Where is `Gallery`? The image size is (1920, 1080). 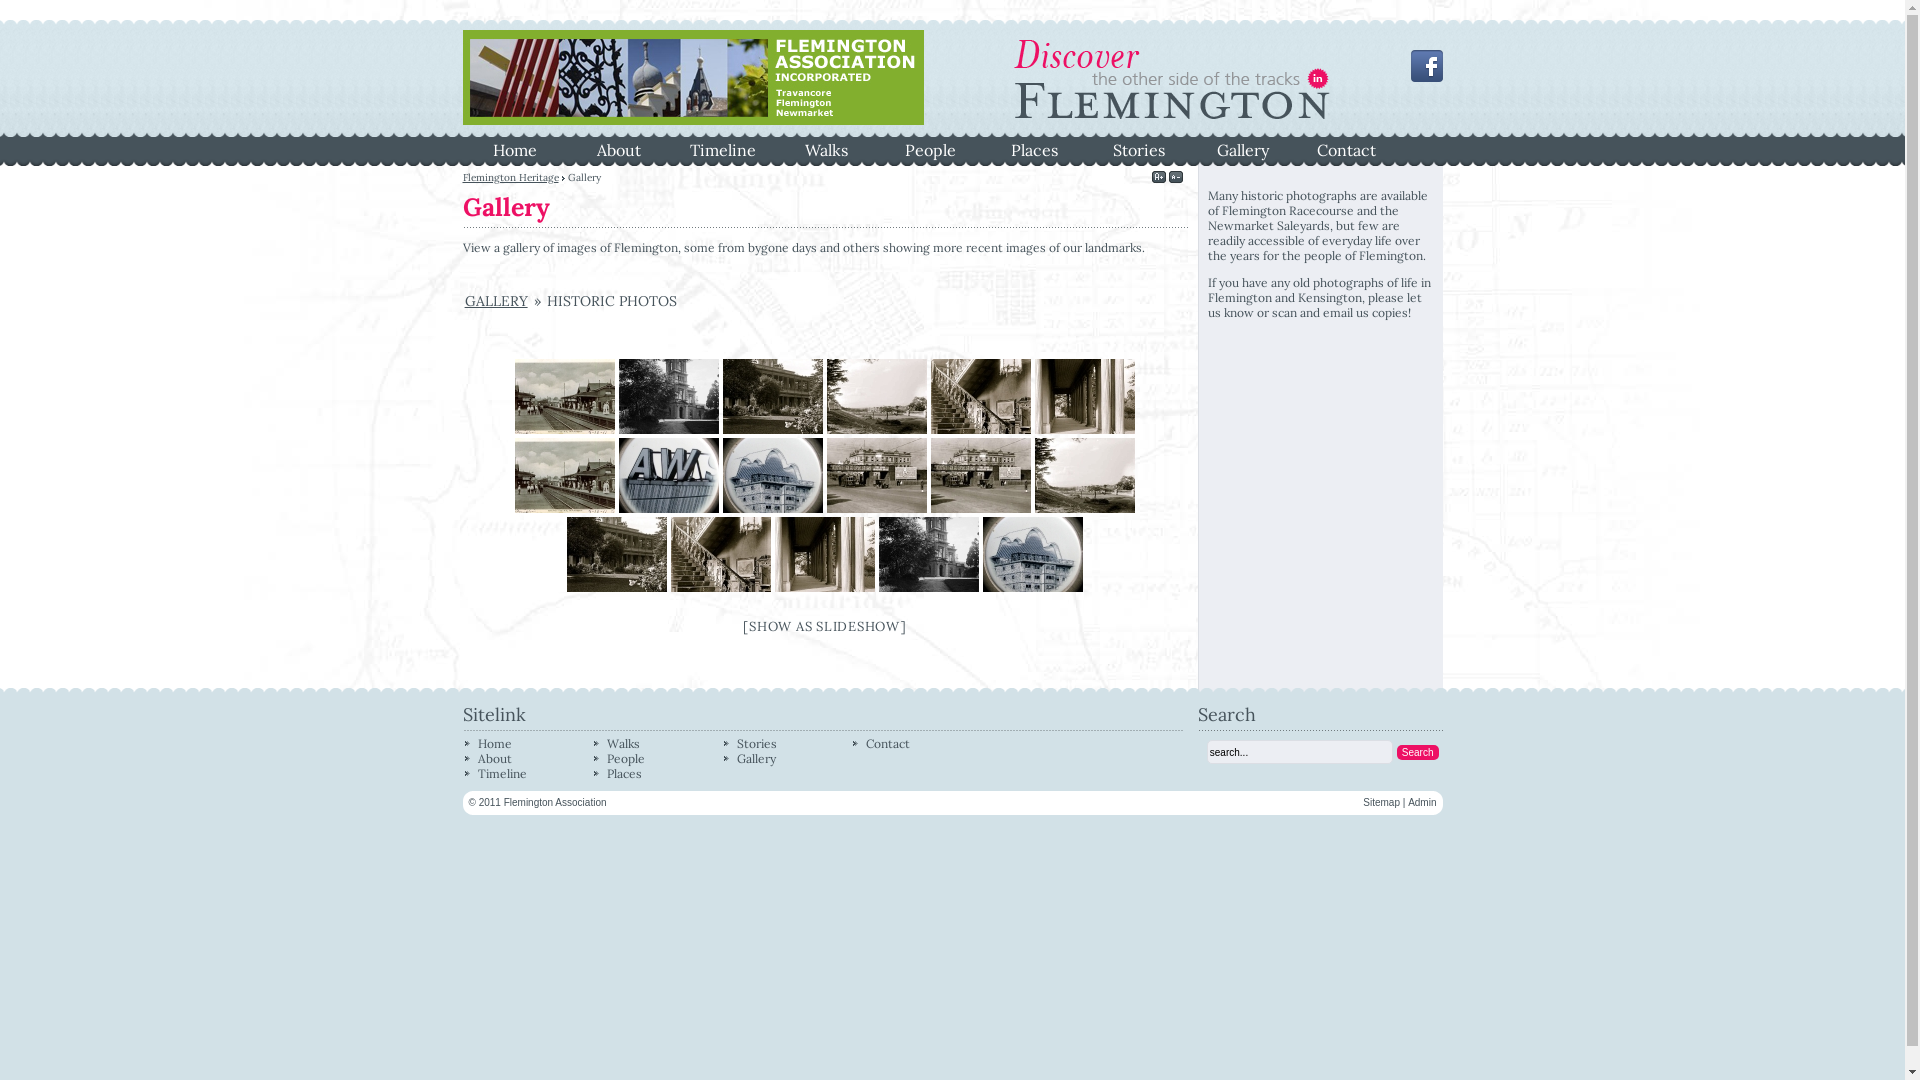 Gallery is located at coordinates (756, 758).